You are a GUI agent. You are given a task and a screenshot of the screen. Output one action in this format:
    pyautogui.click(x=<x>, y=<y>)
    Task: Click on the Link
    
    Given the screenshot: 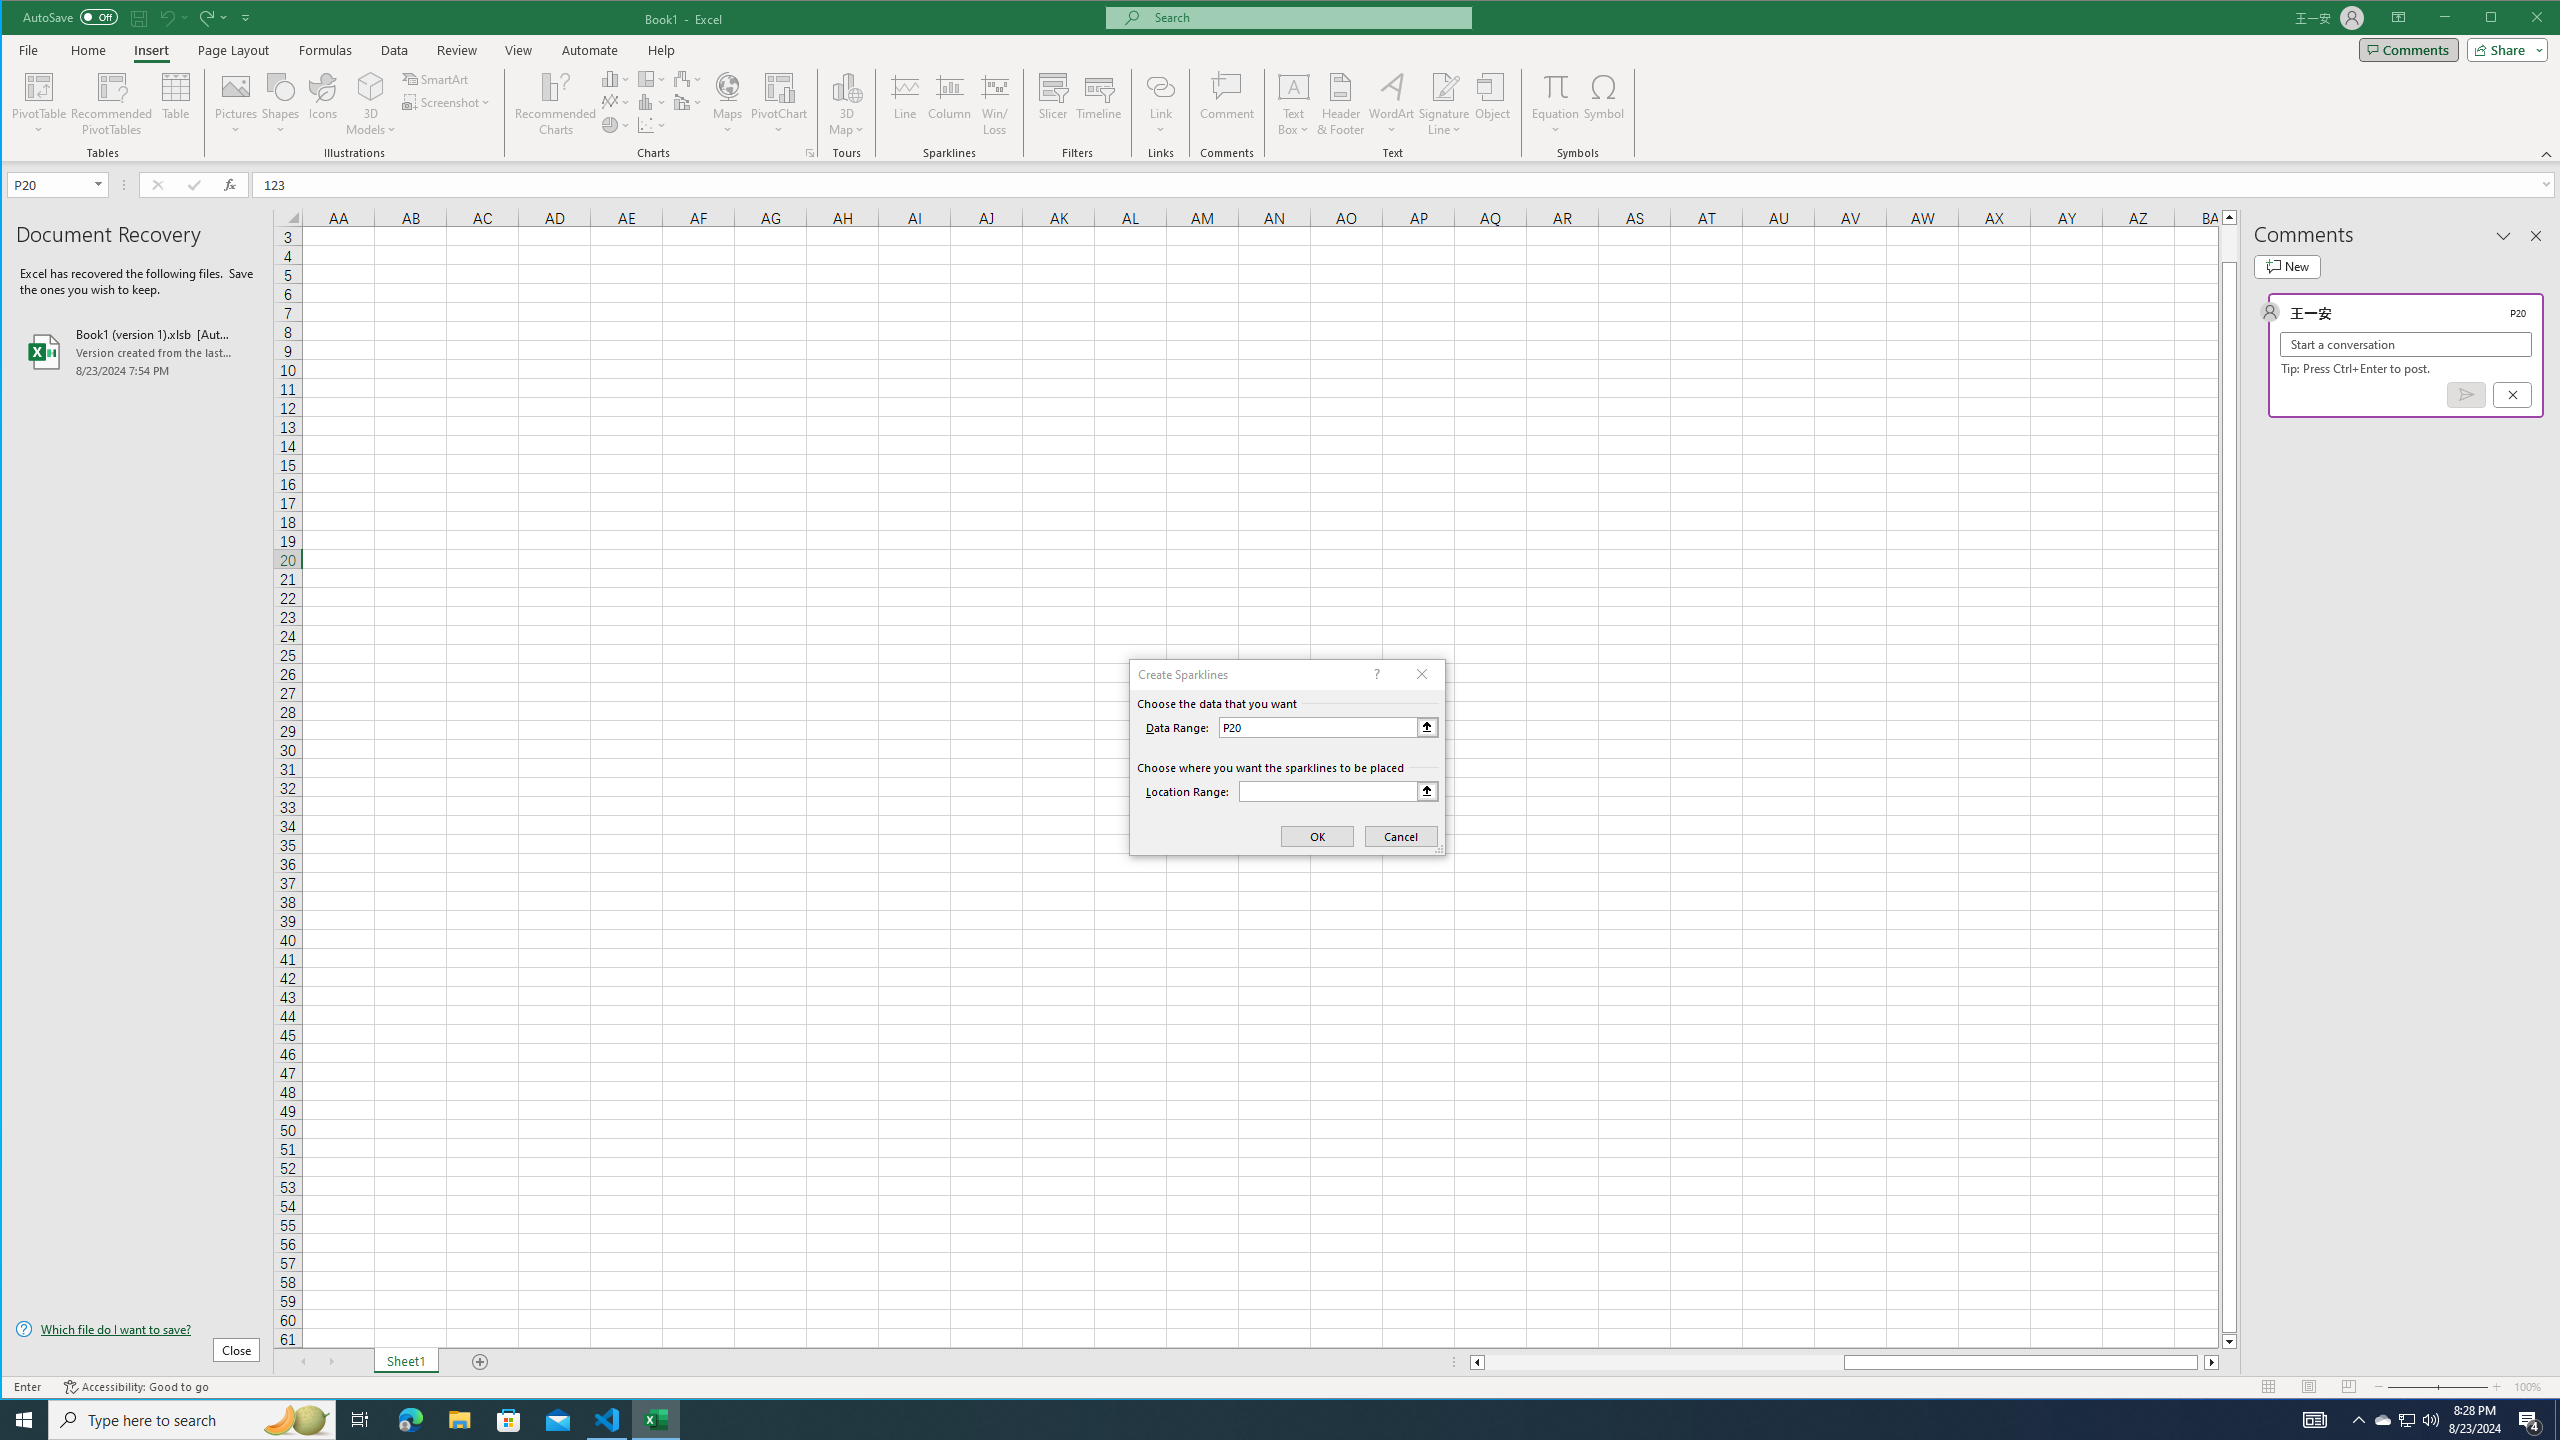 What is the action you would take?
    pyautogui.click(x=1160, y=104)
    